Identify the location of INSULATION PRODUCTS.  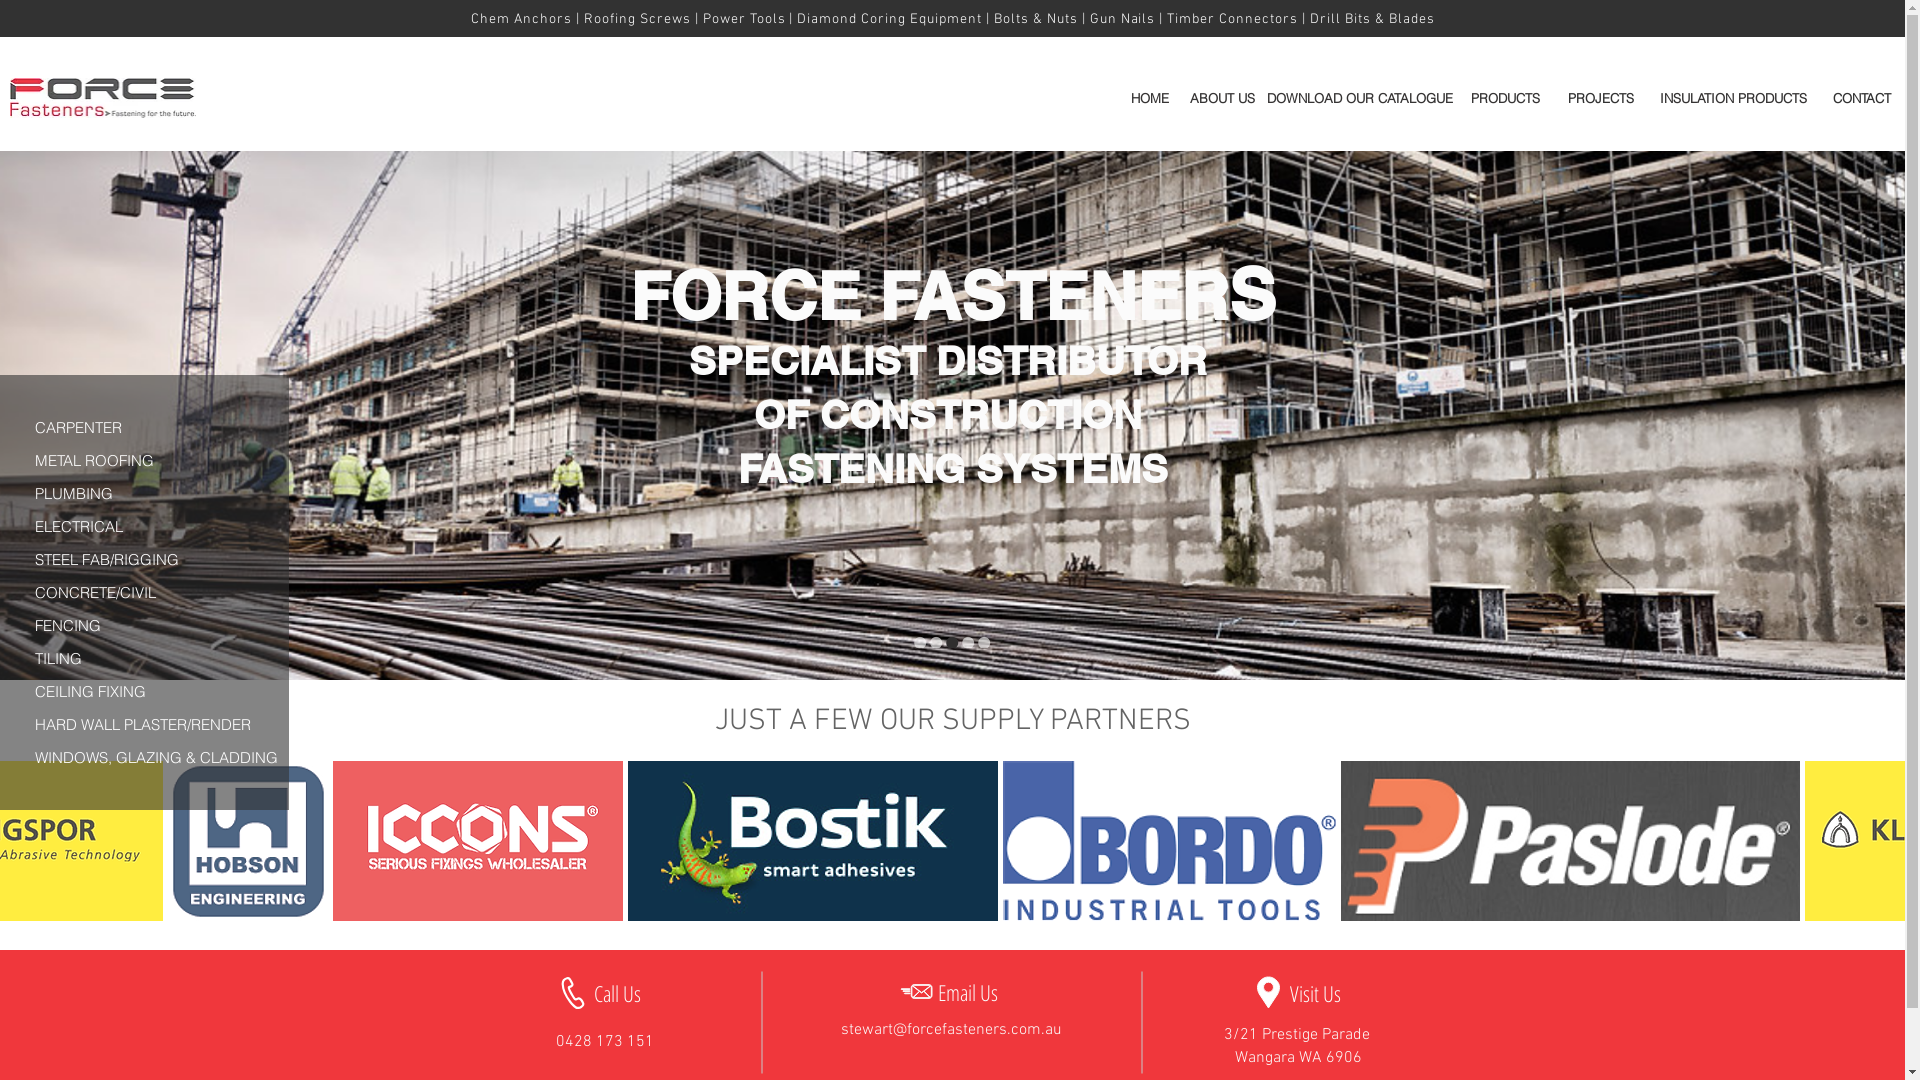
(1733, 98).